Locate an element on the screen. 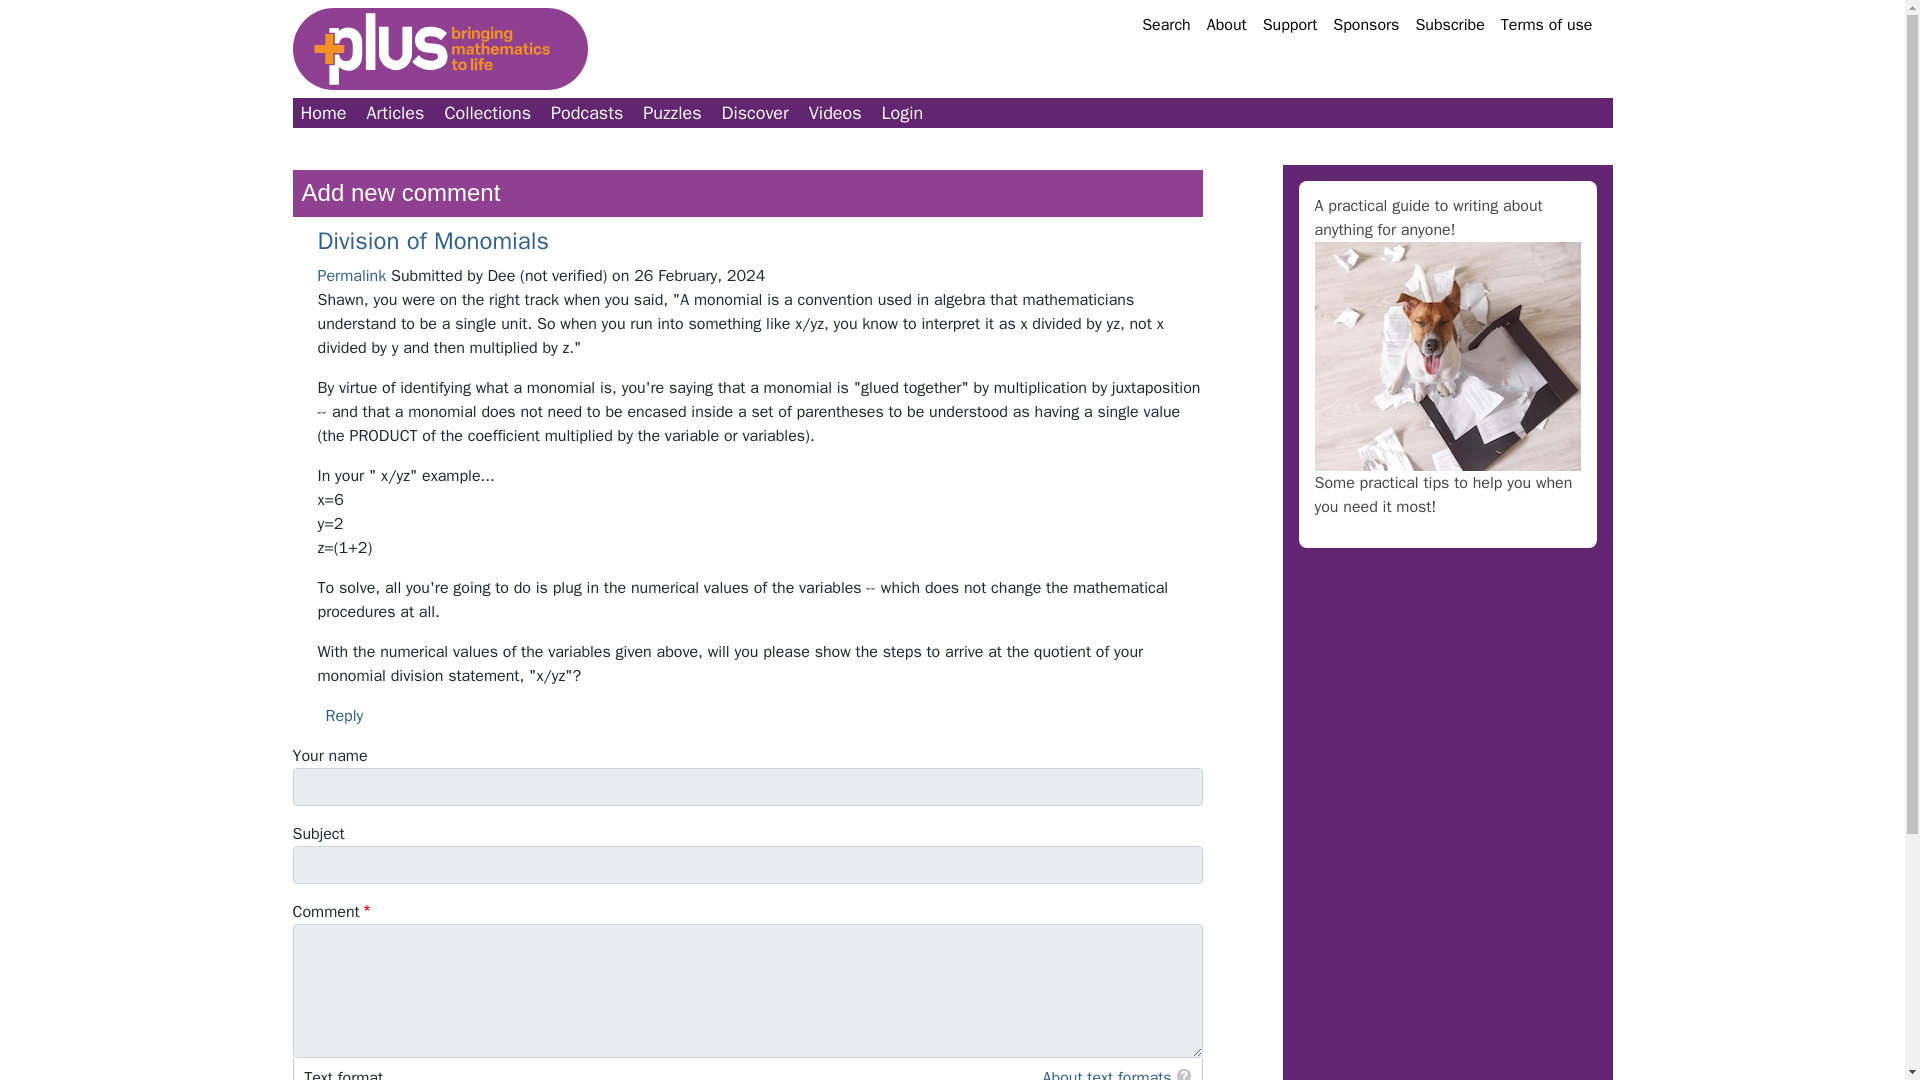 Image resolution: width=1920 pixels, height=1080 pixels. Subscribe is located at coordinates (1449, 24).